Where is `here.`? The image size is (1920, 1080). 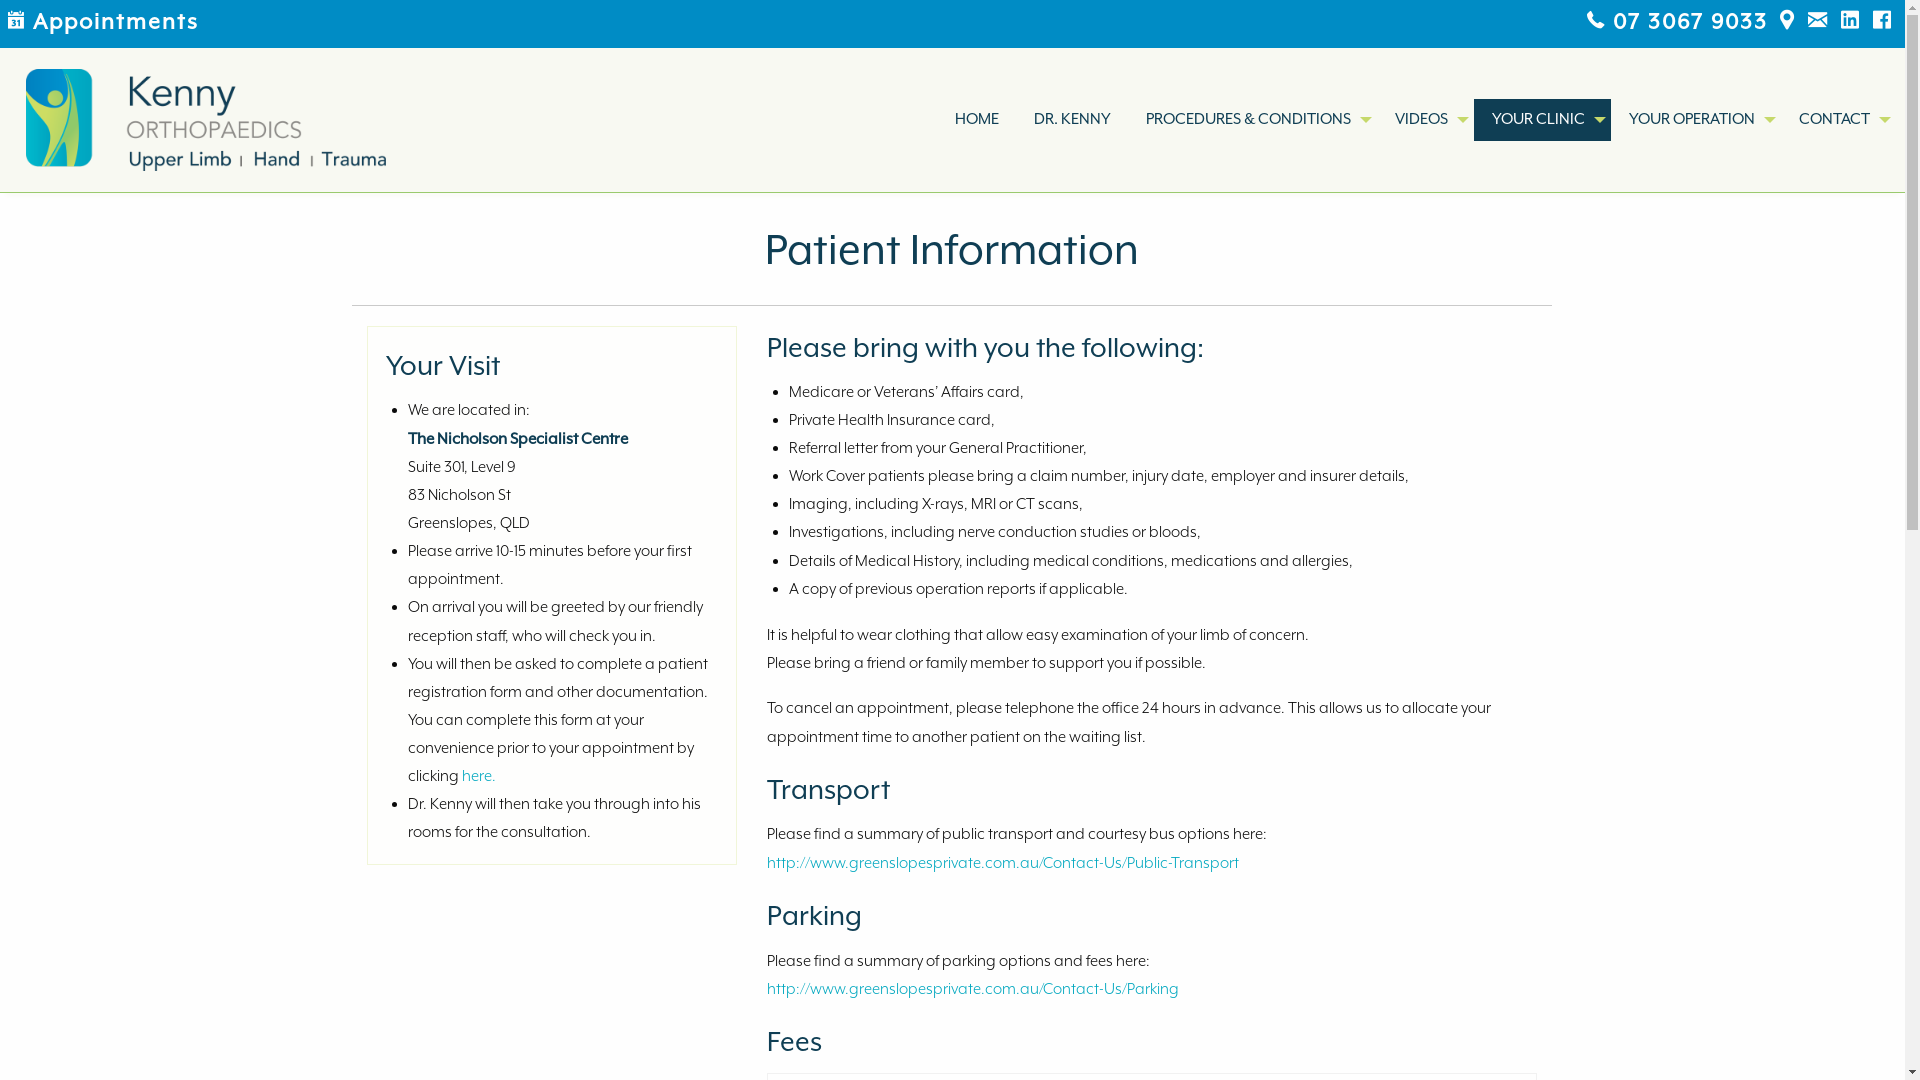
here. is located at coordinates (479, 776).